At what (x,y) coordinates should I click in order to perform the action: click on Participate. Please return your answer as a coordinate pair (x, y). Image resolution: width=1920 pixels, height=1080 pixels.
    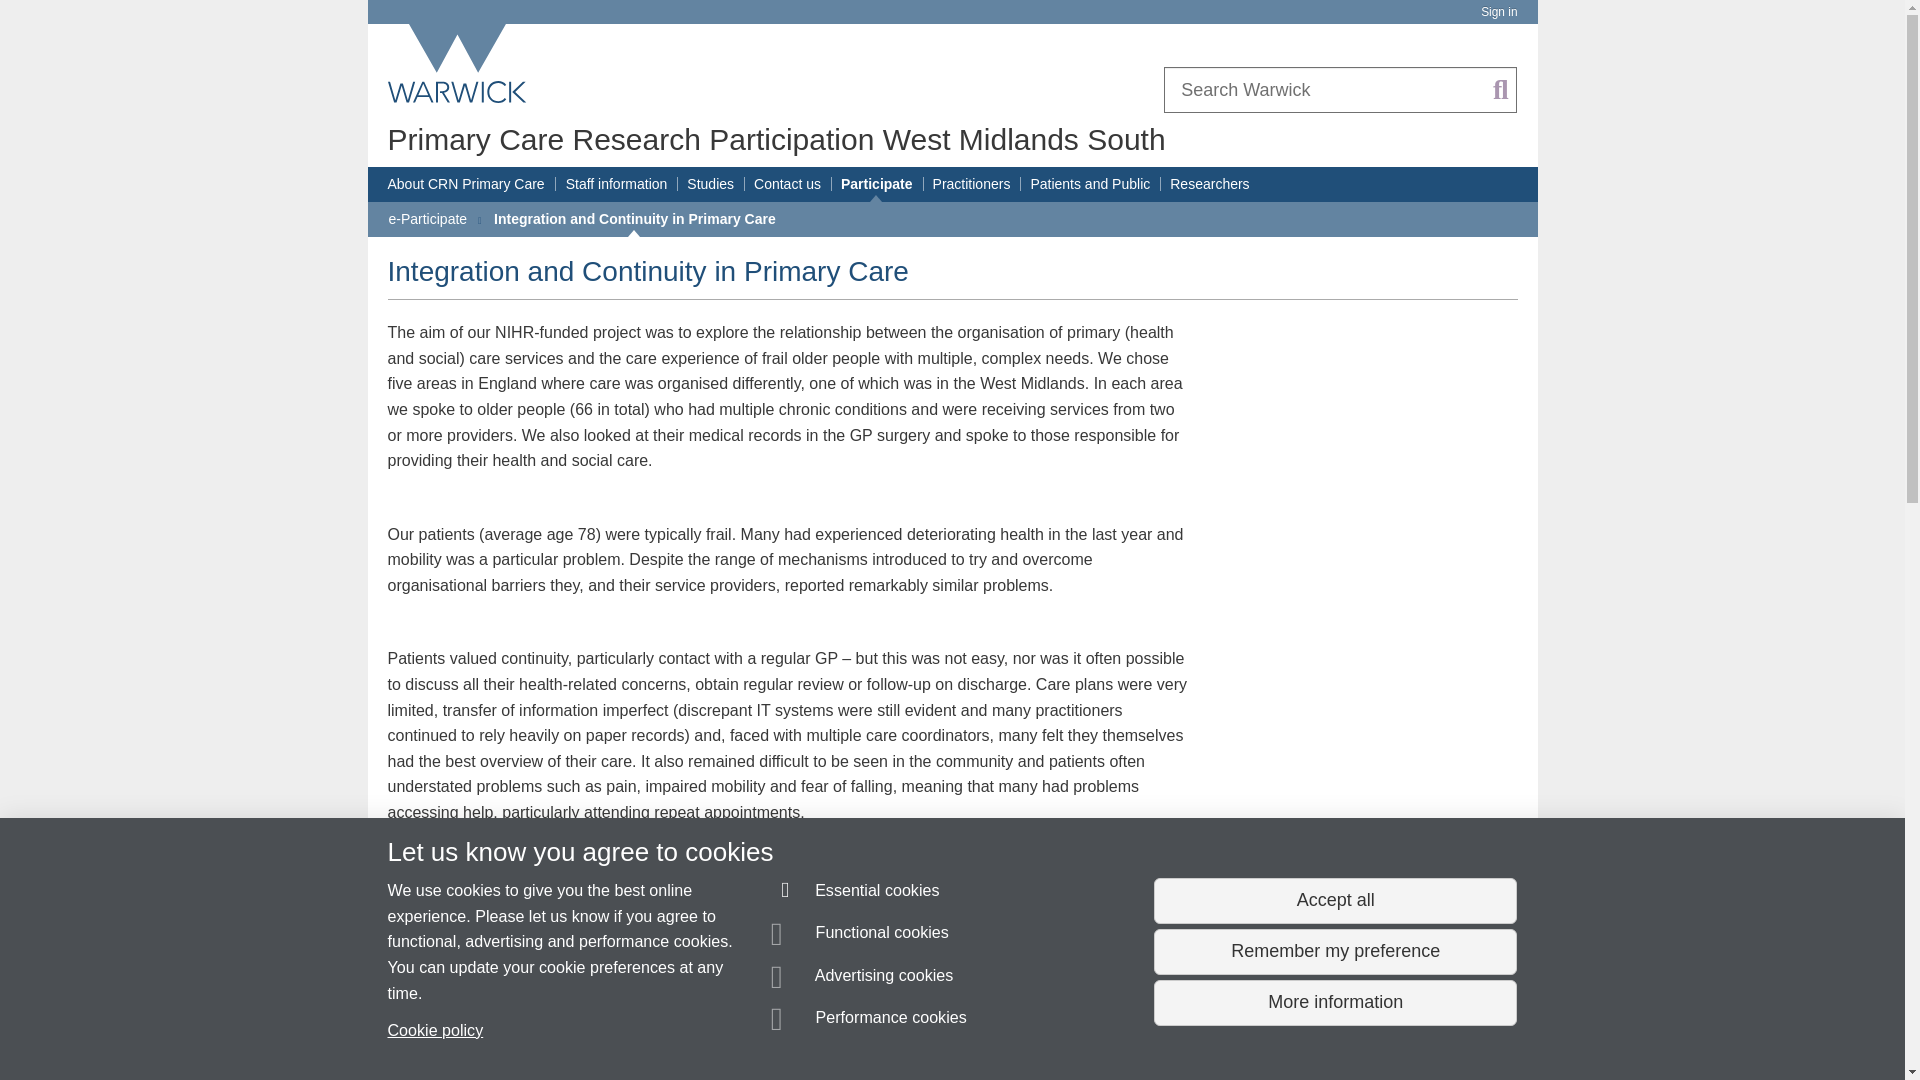
    Looking at the image, I should click on (876, 184).